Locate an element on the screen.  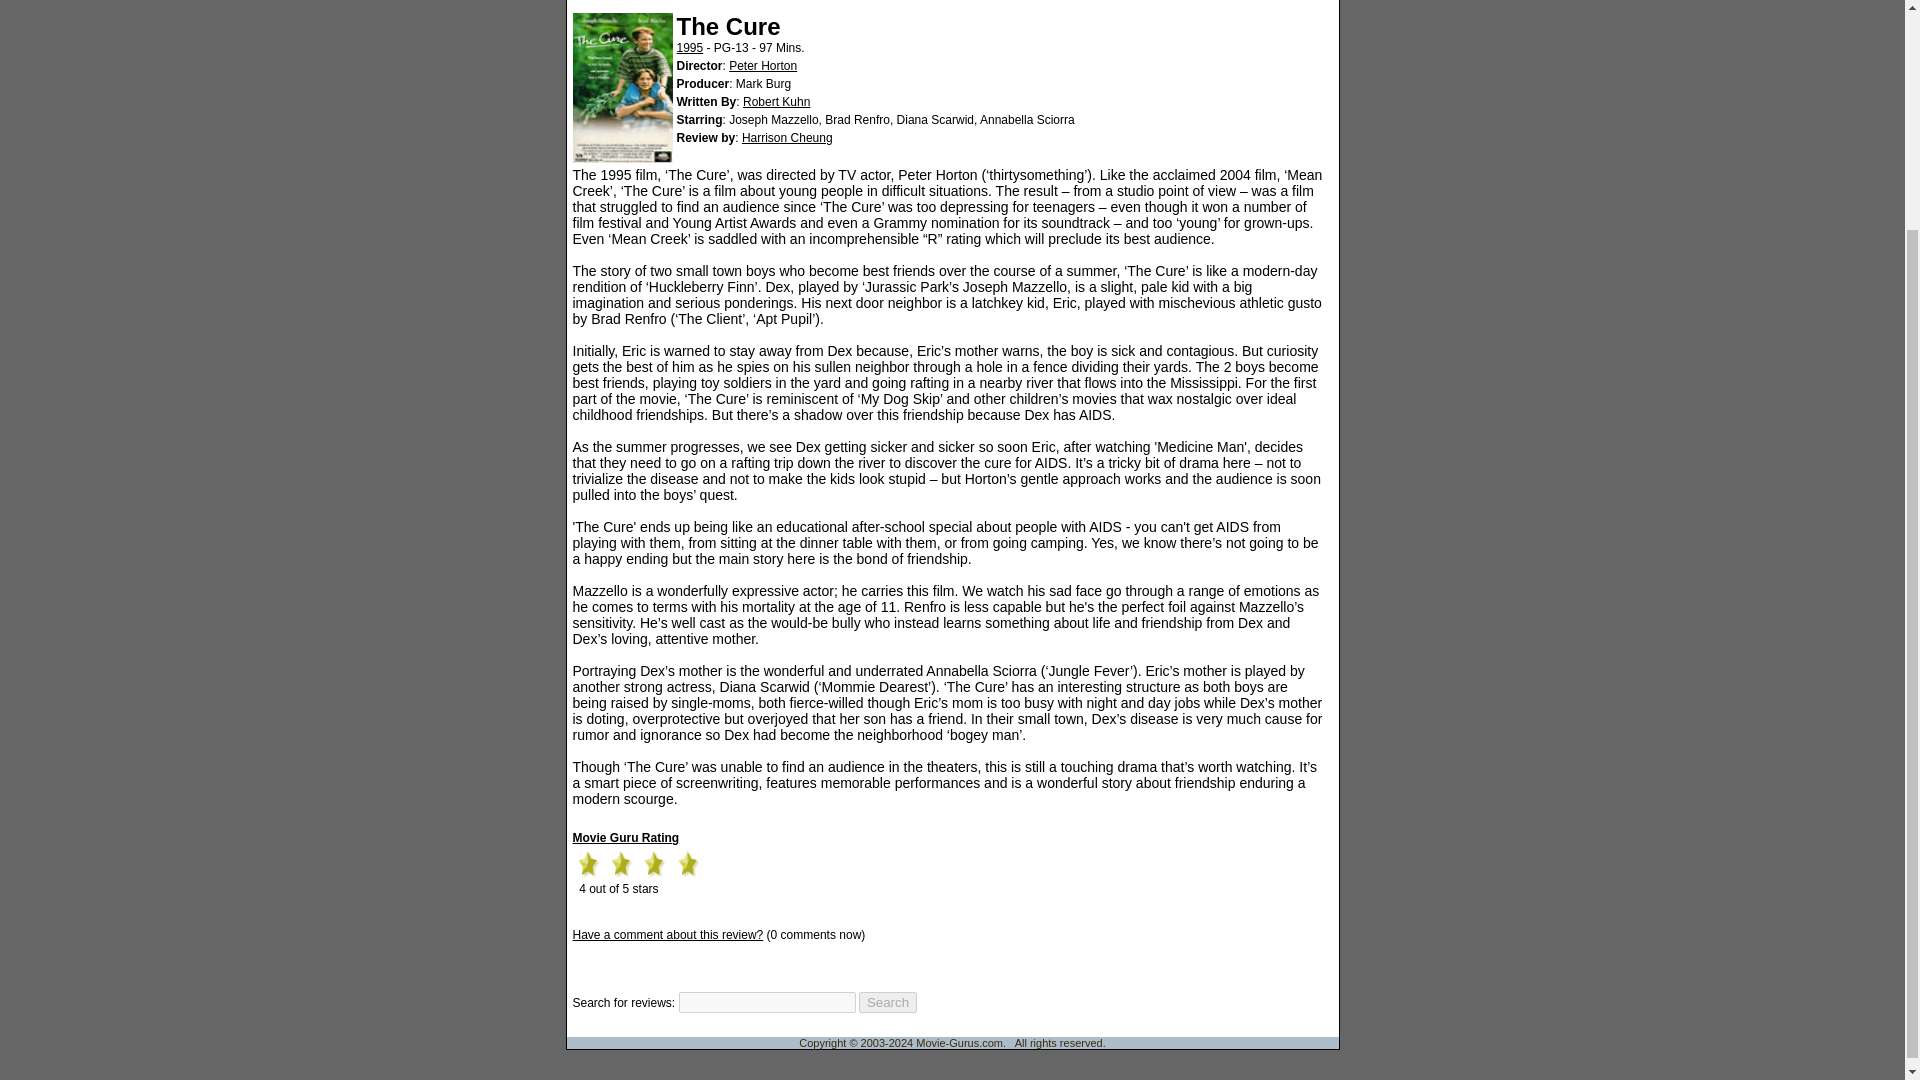
Search is located at coordinates (888, 1002).